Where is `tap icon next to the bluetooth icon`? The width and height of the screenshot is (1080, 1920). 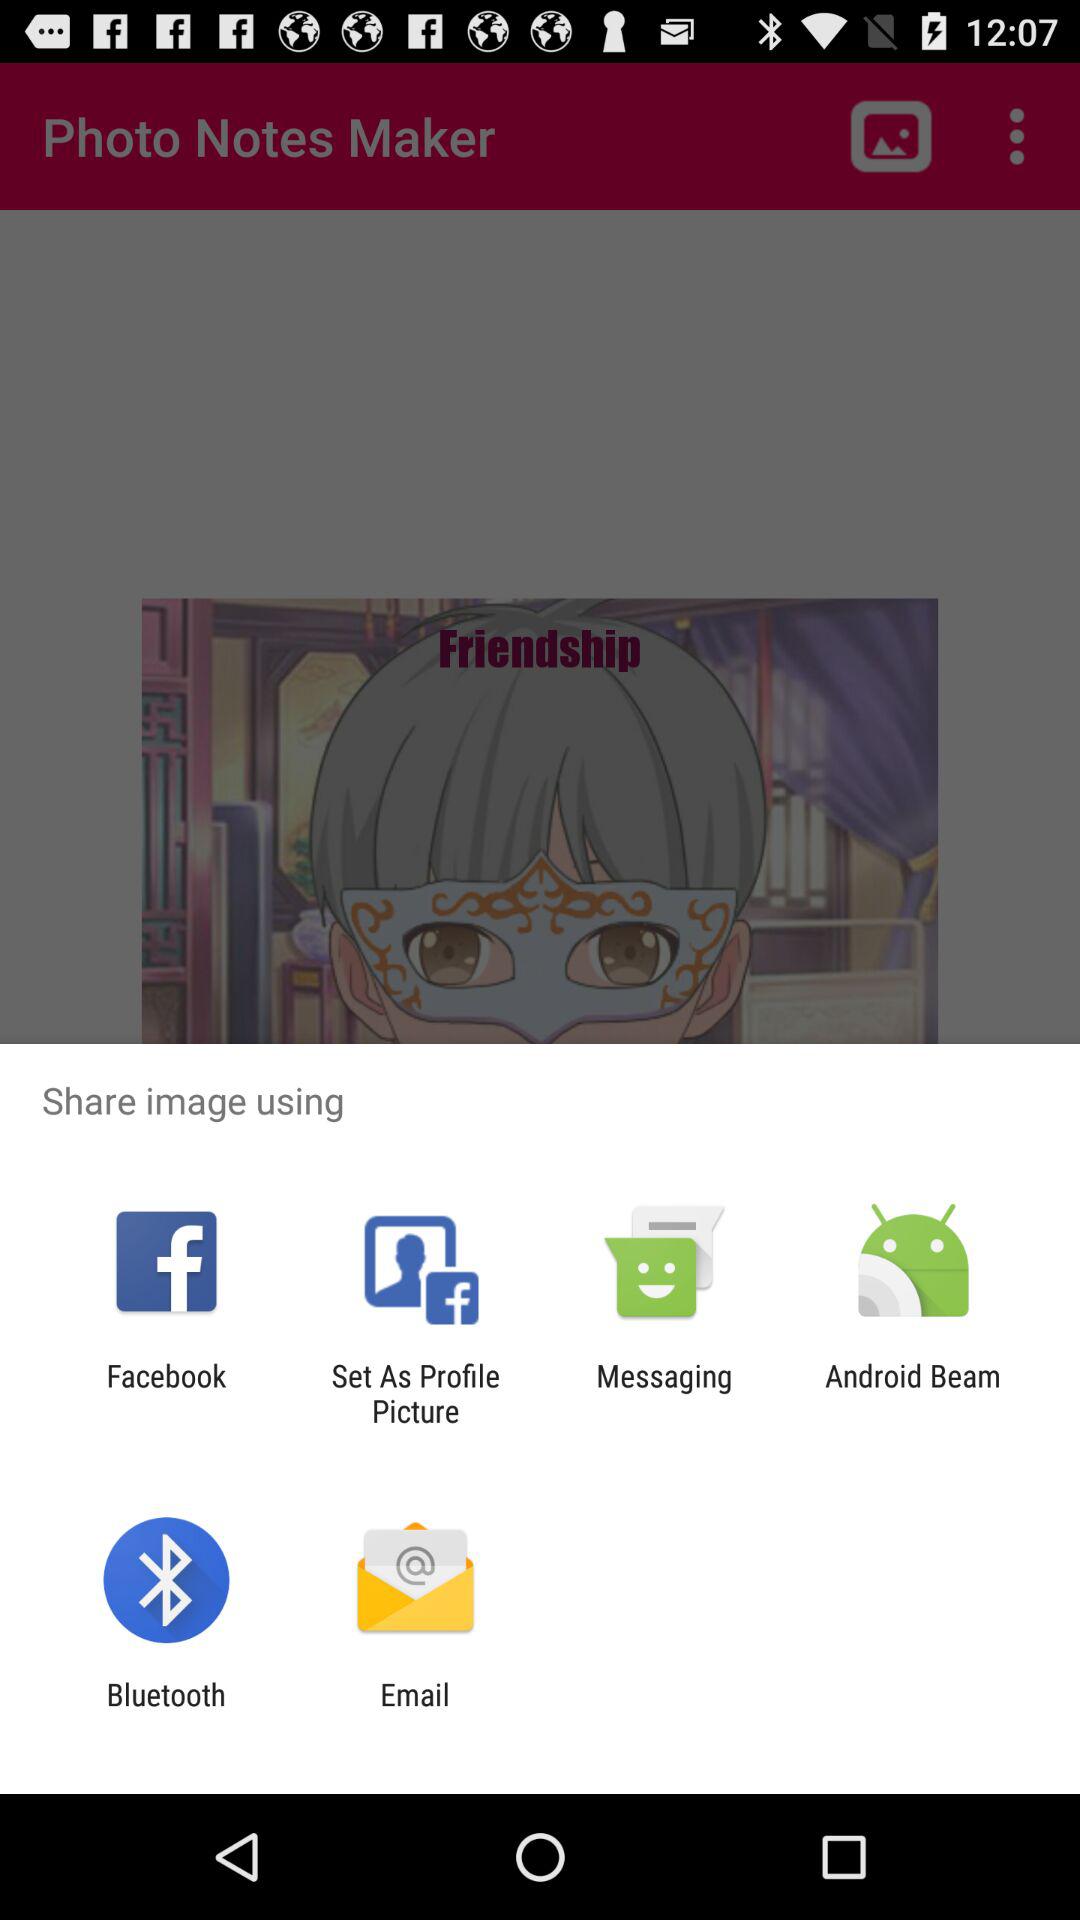 tap icon next to the bluetooth icon is located at coordinates (414, 1712).